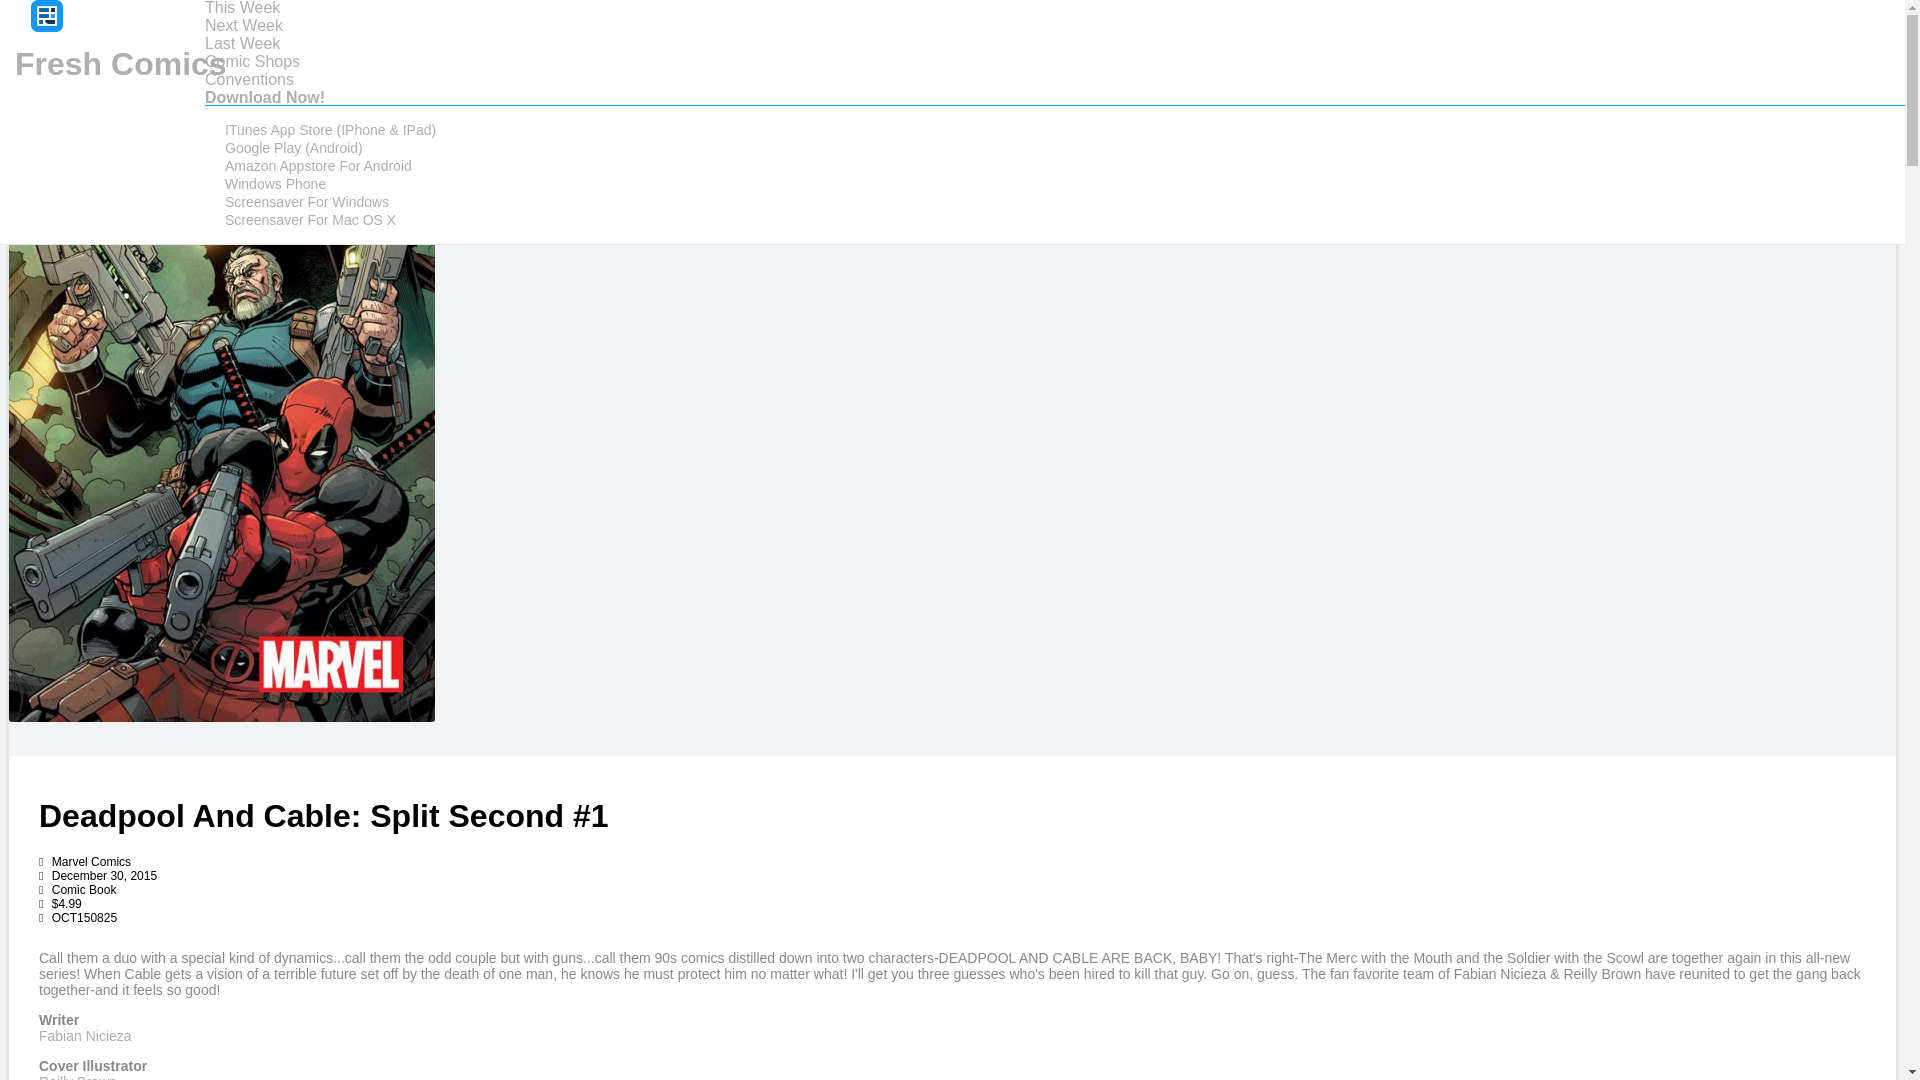  What do you see at coordinates (264, 96) in the screenshot?
I see `Download Now!` at bounding box center [264, 96].